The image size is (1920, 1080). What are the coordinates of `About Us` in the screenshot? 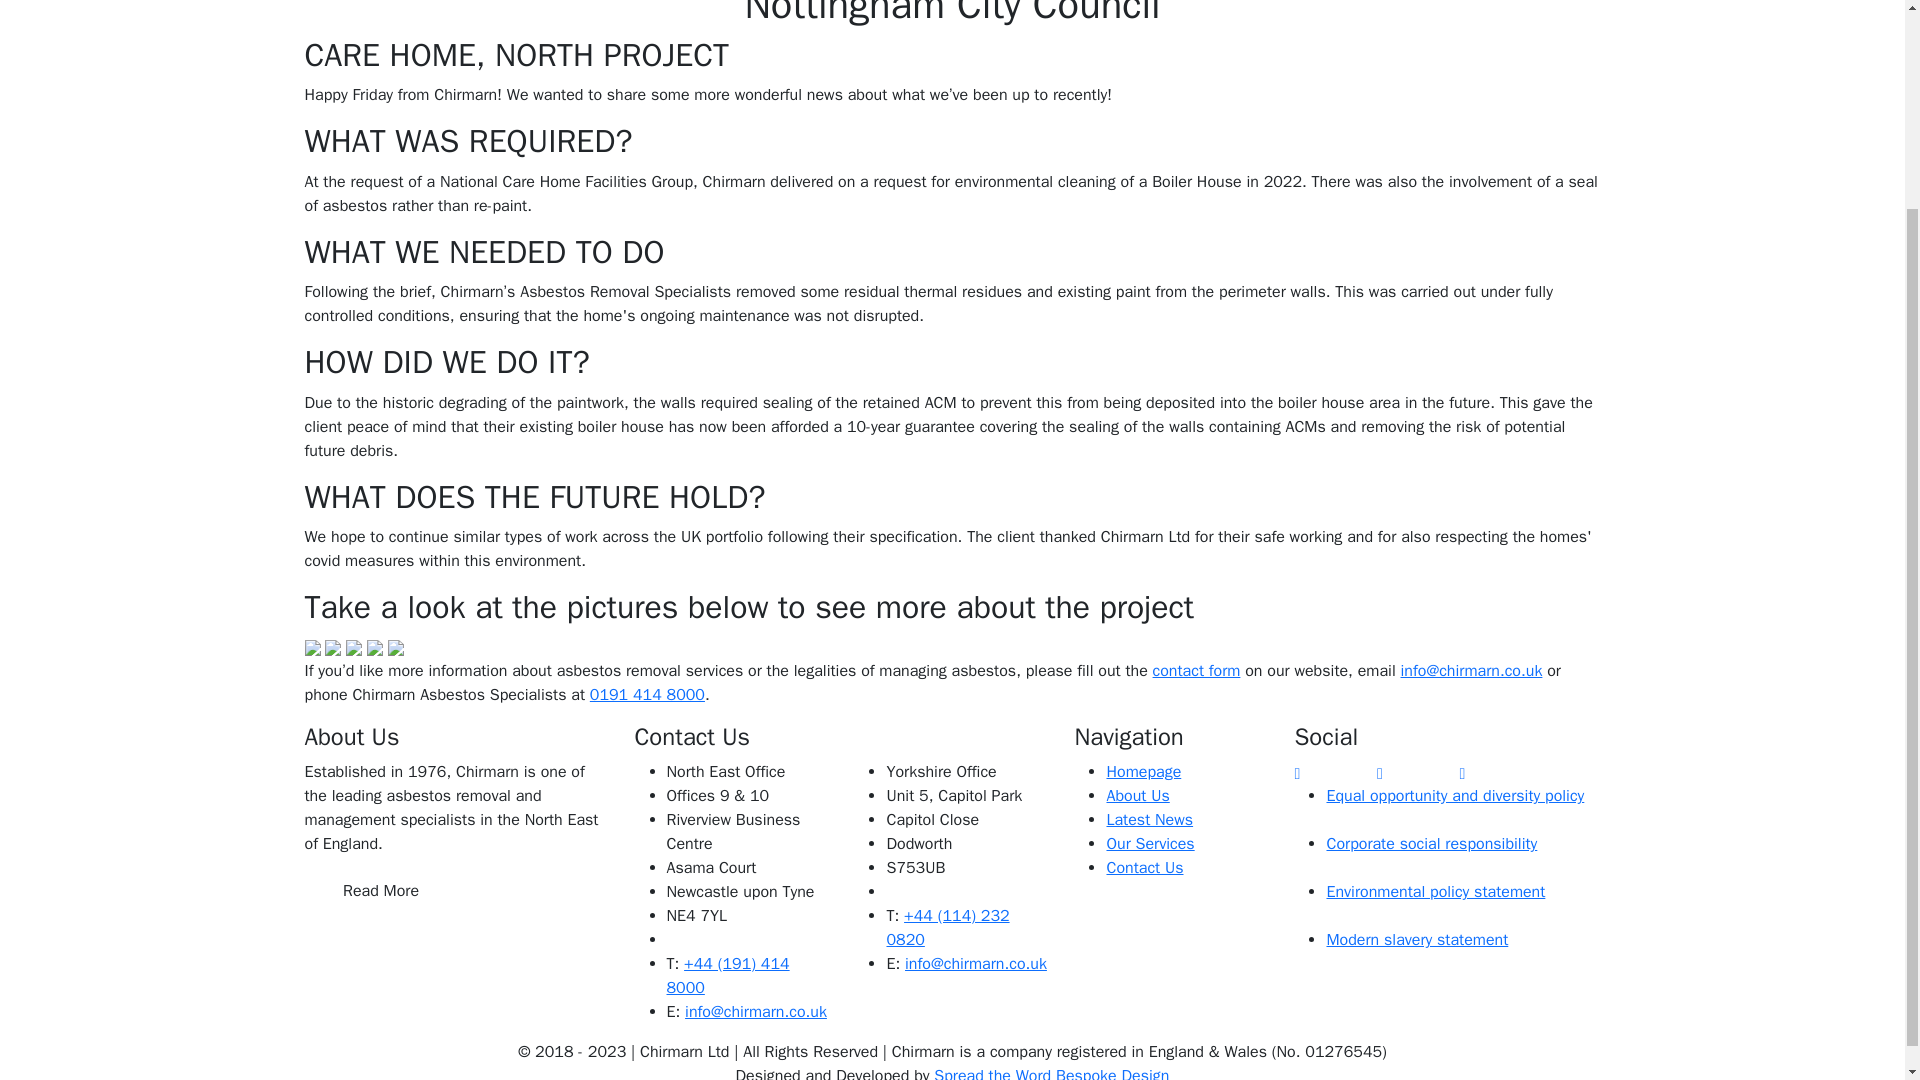 It's located at (1137, 796).